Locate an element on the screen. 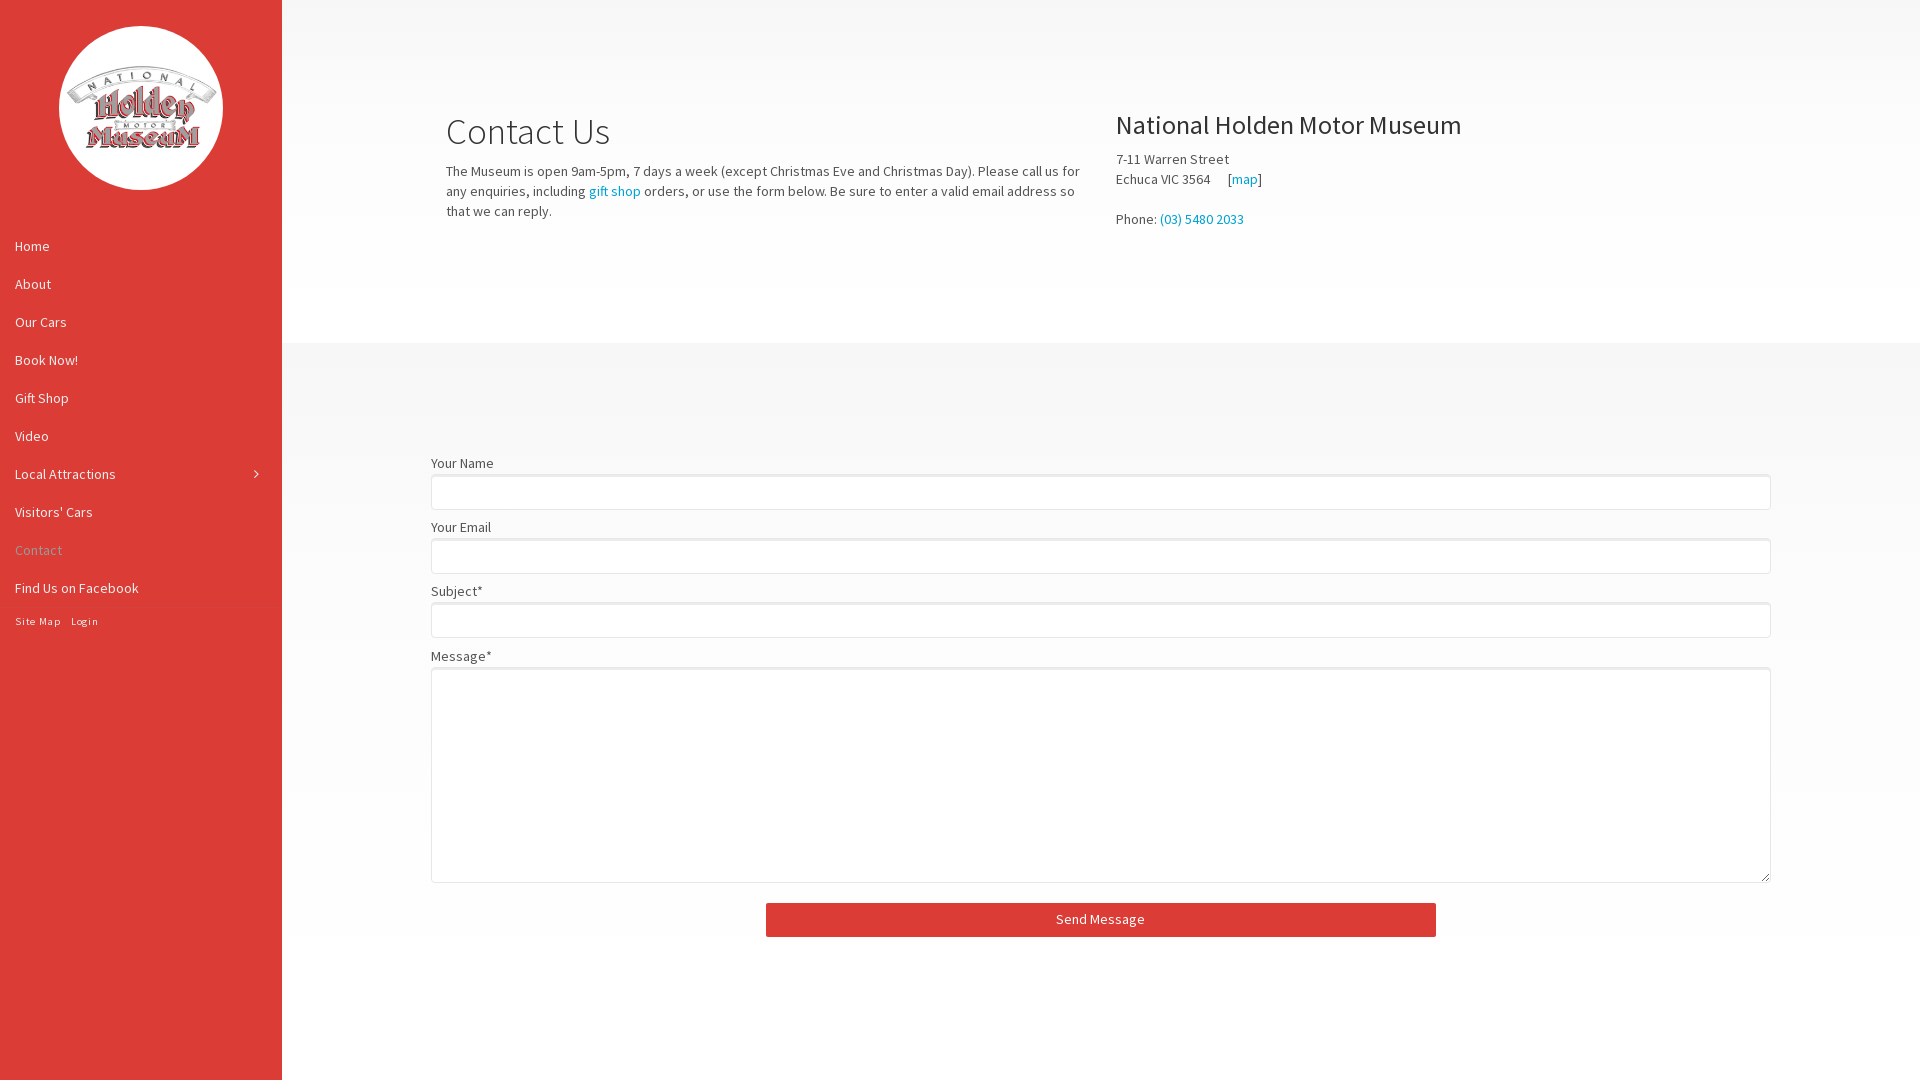 The image size is (1920, 1080). Send Message is located at coordinates (1101, 920).